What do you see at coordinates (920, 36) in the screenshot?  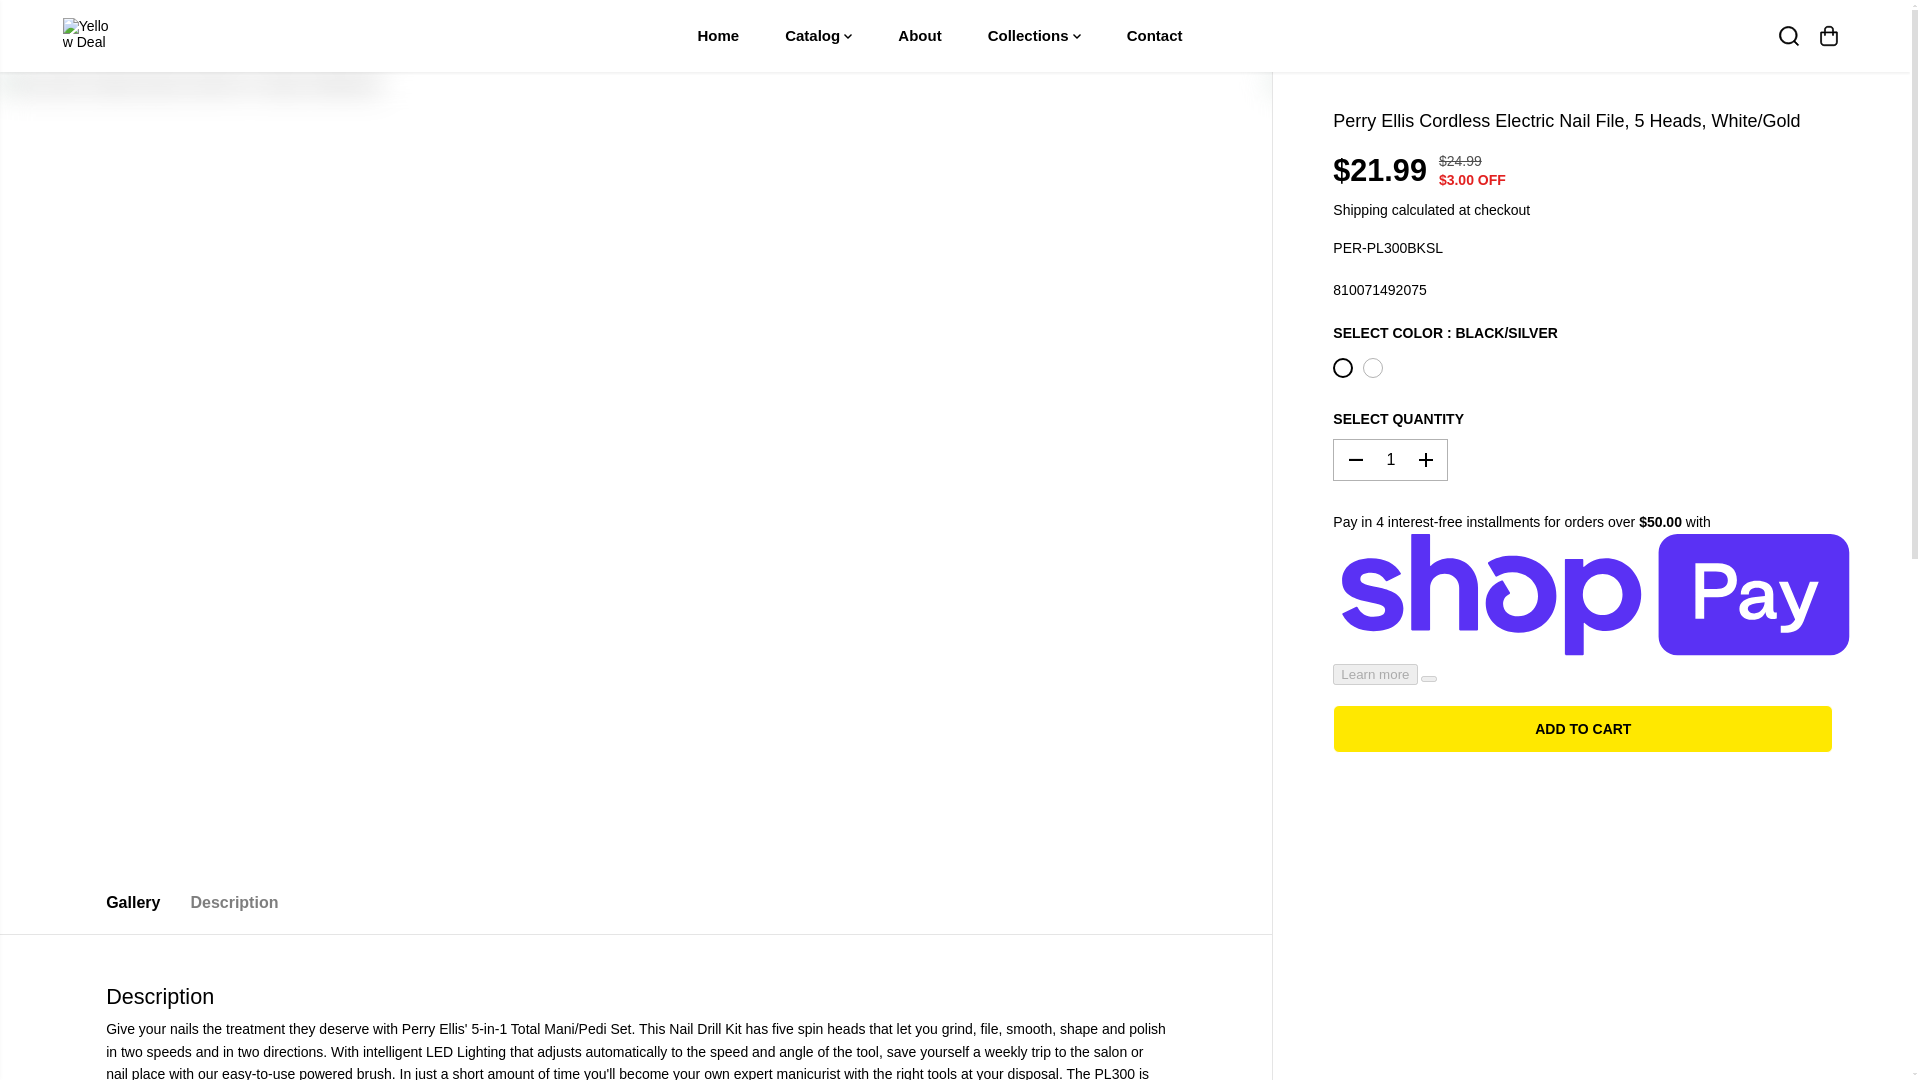 I see `About` at bounding box center [920, 36].